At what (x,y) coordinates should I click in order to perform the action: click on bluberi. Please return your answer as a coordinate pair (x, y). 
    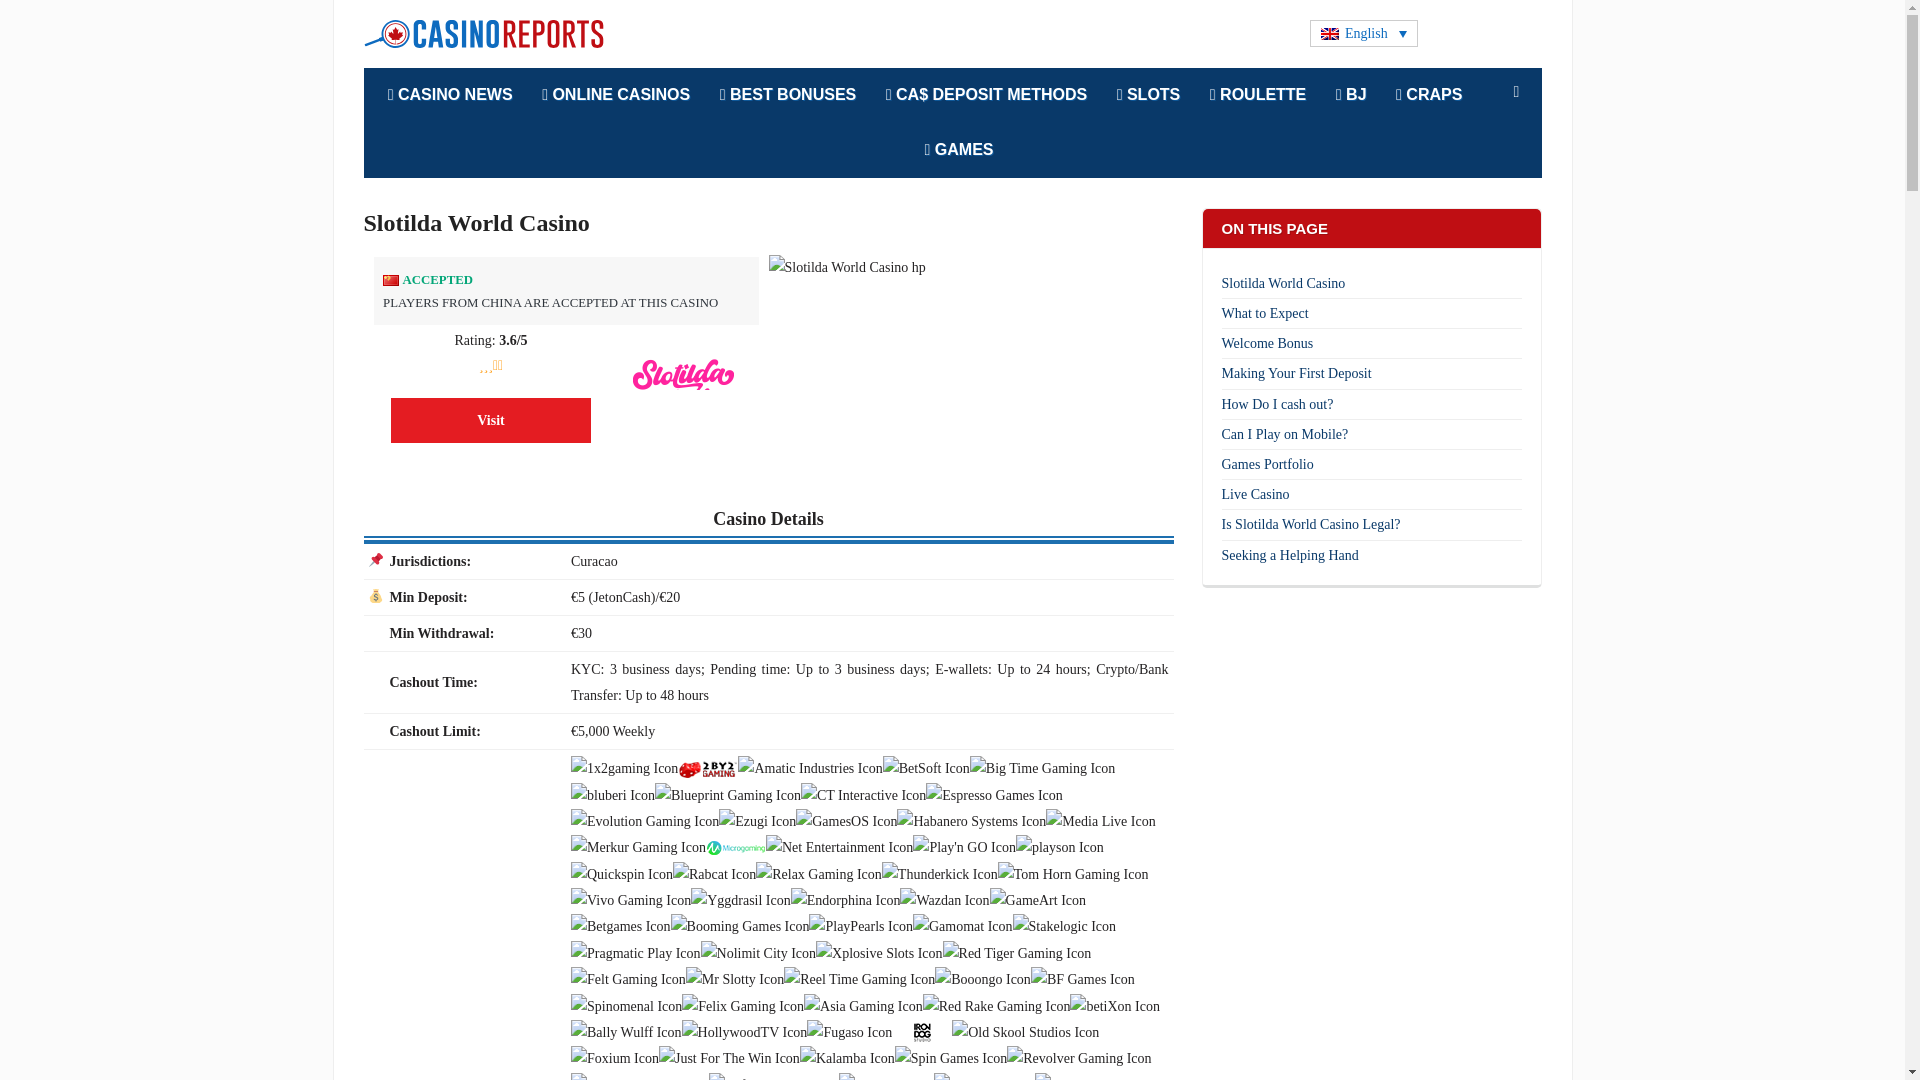
    Looking at the image, I should click on (612, 794).